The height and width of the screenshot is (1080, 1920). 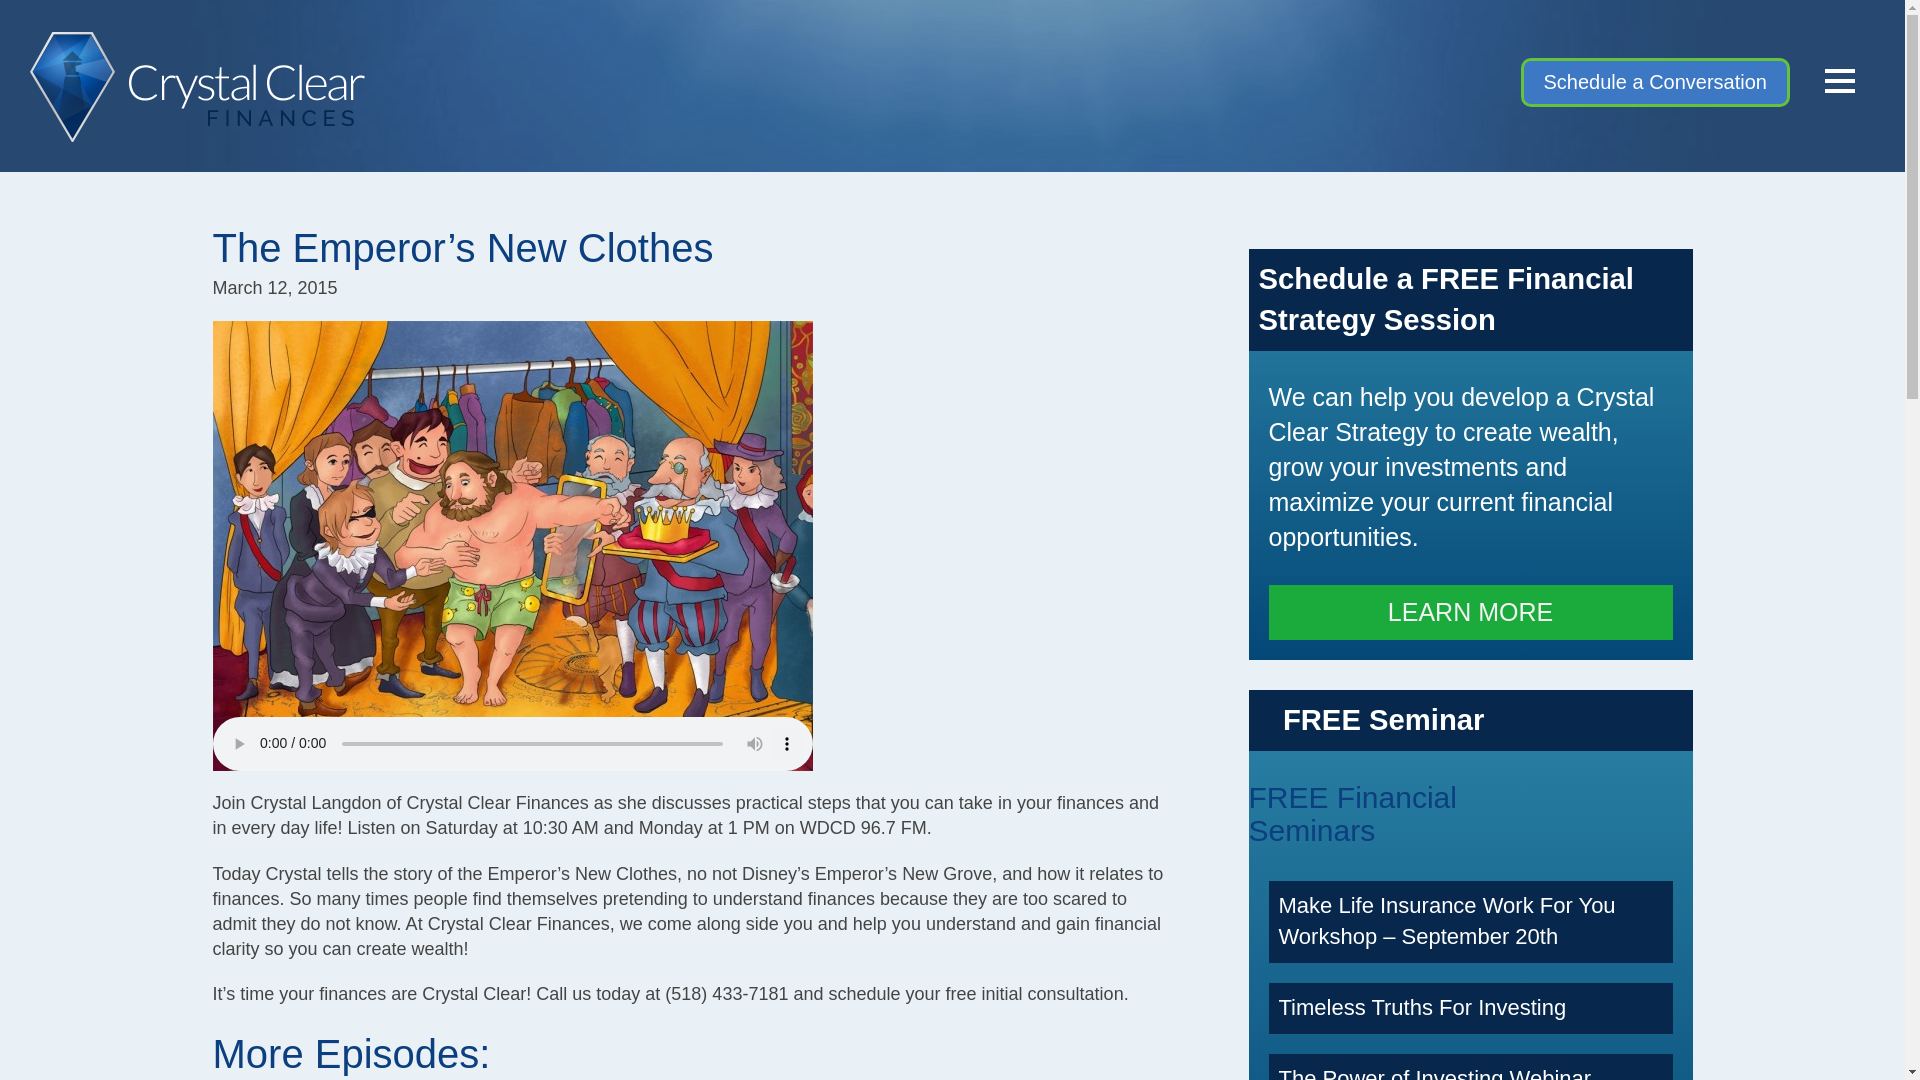 I want to click on Schedule a Conversation, so click(x=1654, y=82).